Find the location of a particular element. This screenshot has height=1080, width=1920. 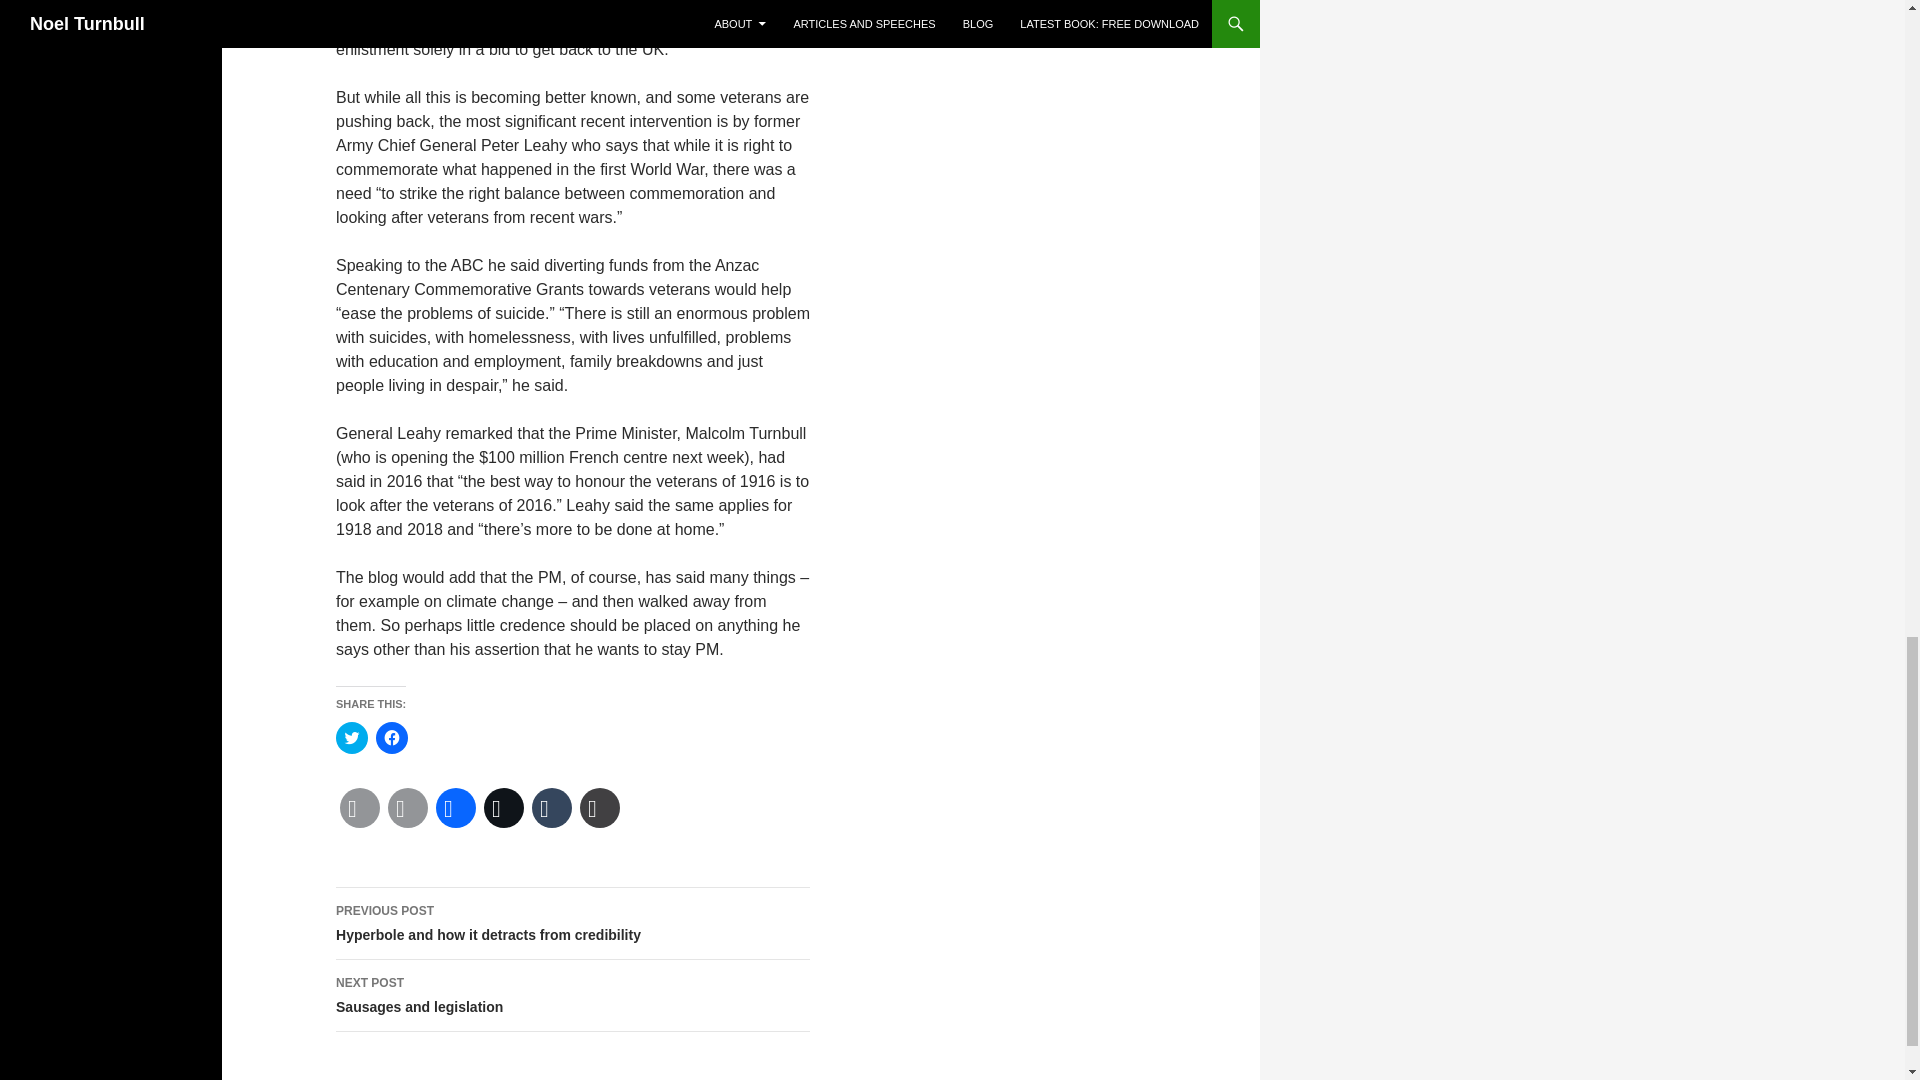

Click to share on Twitter is located at coordinates (352, 738).